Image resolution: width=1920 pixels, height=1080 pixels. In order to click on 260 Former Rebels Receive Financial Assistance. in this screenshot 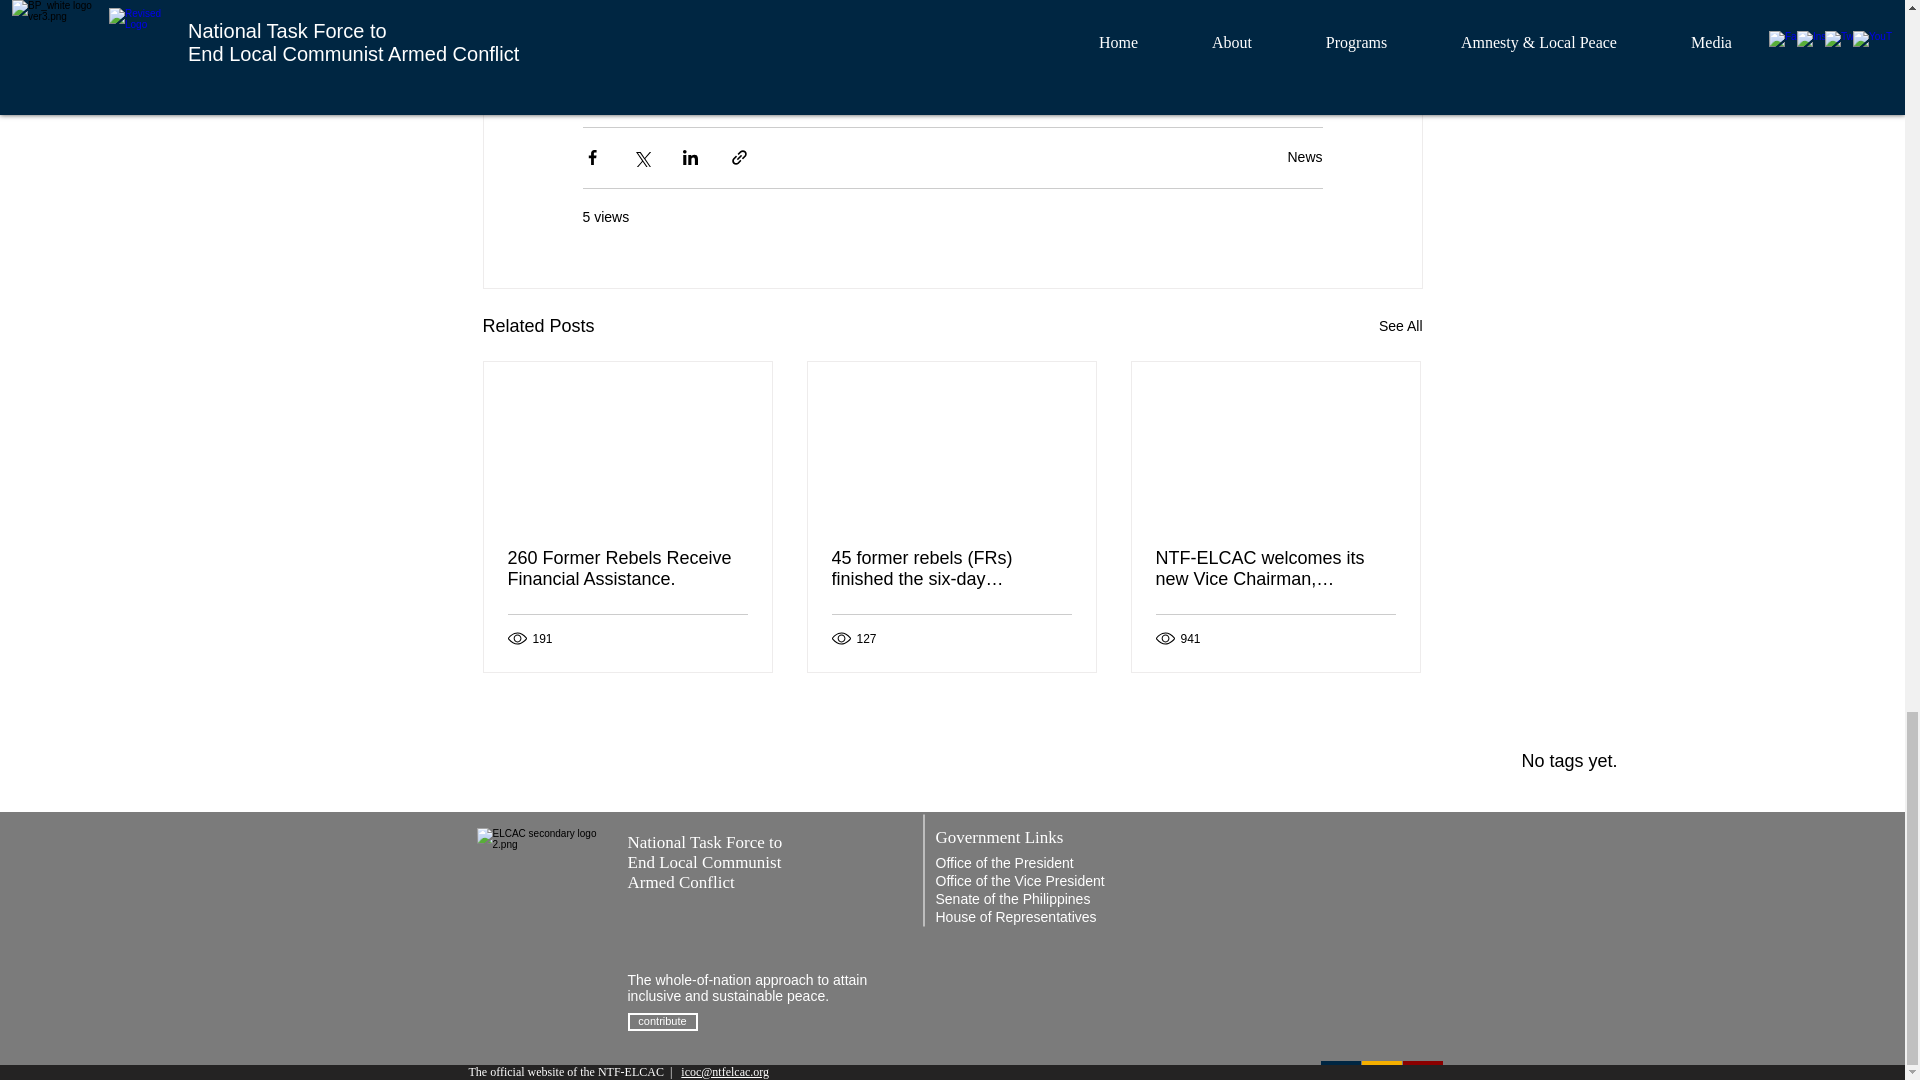, I will do `click(628, 568)`.